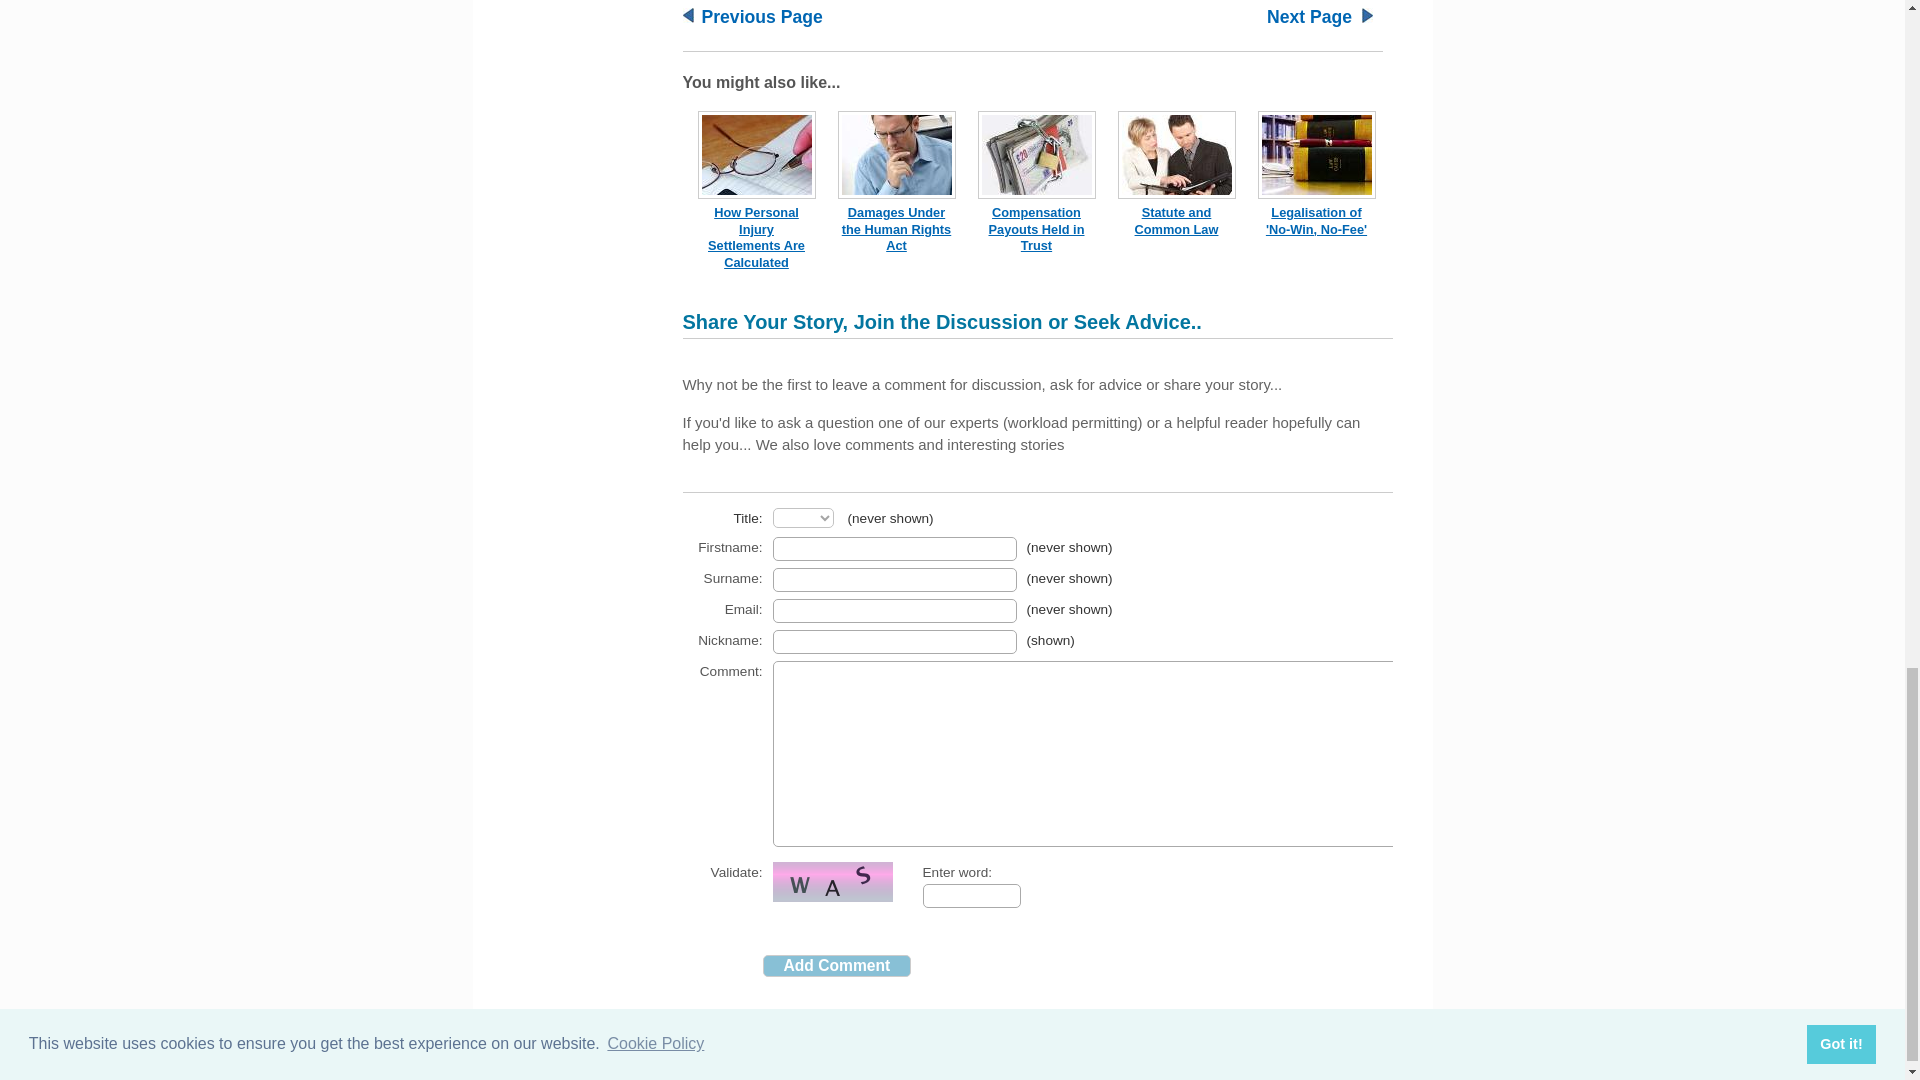 The image size is (1920, 1080). What do you see at coordinates (1176, 220) in the screenshot?
I see `Statute and Common Law` at bounding box center [1176, 220].